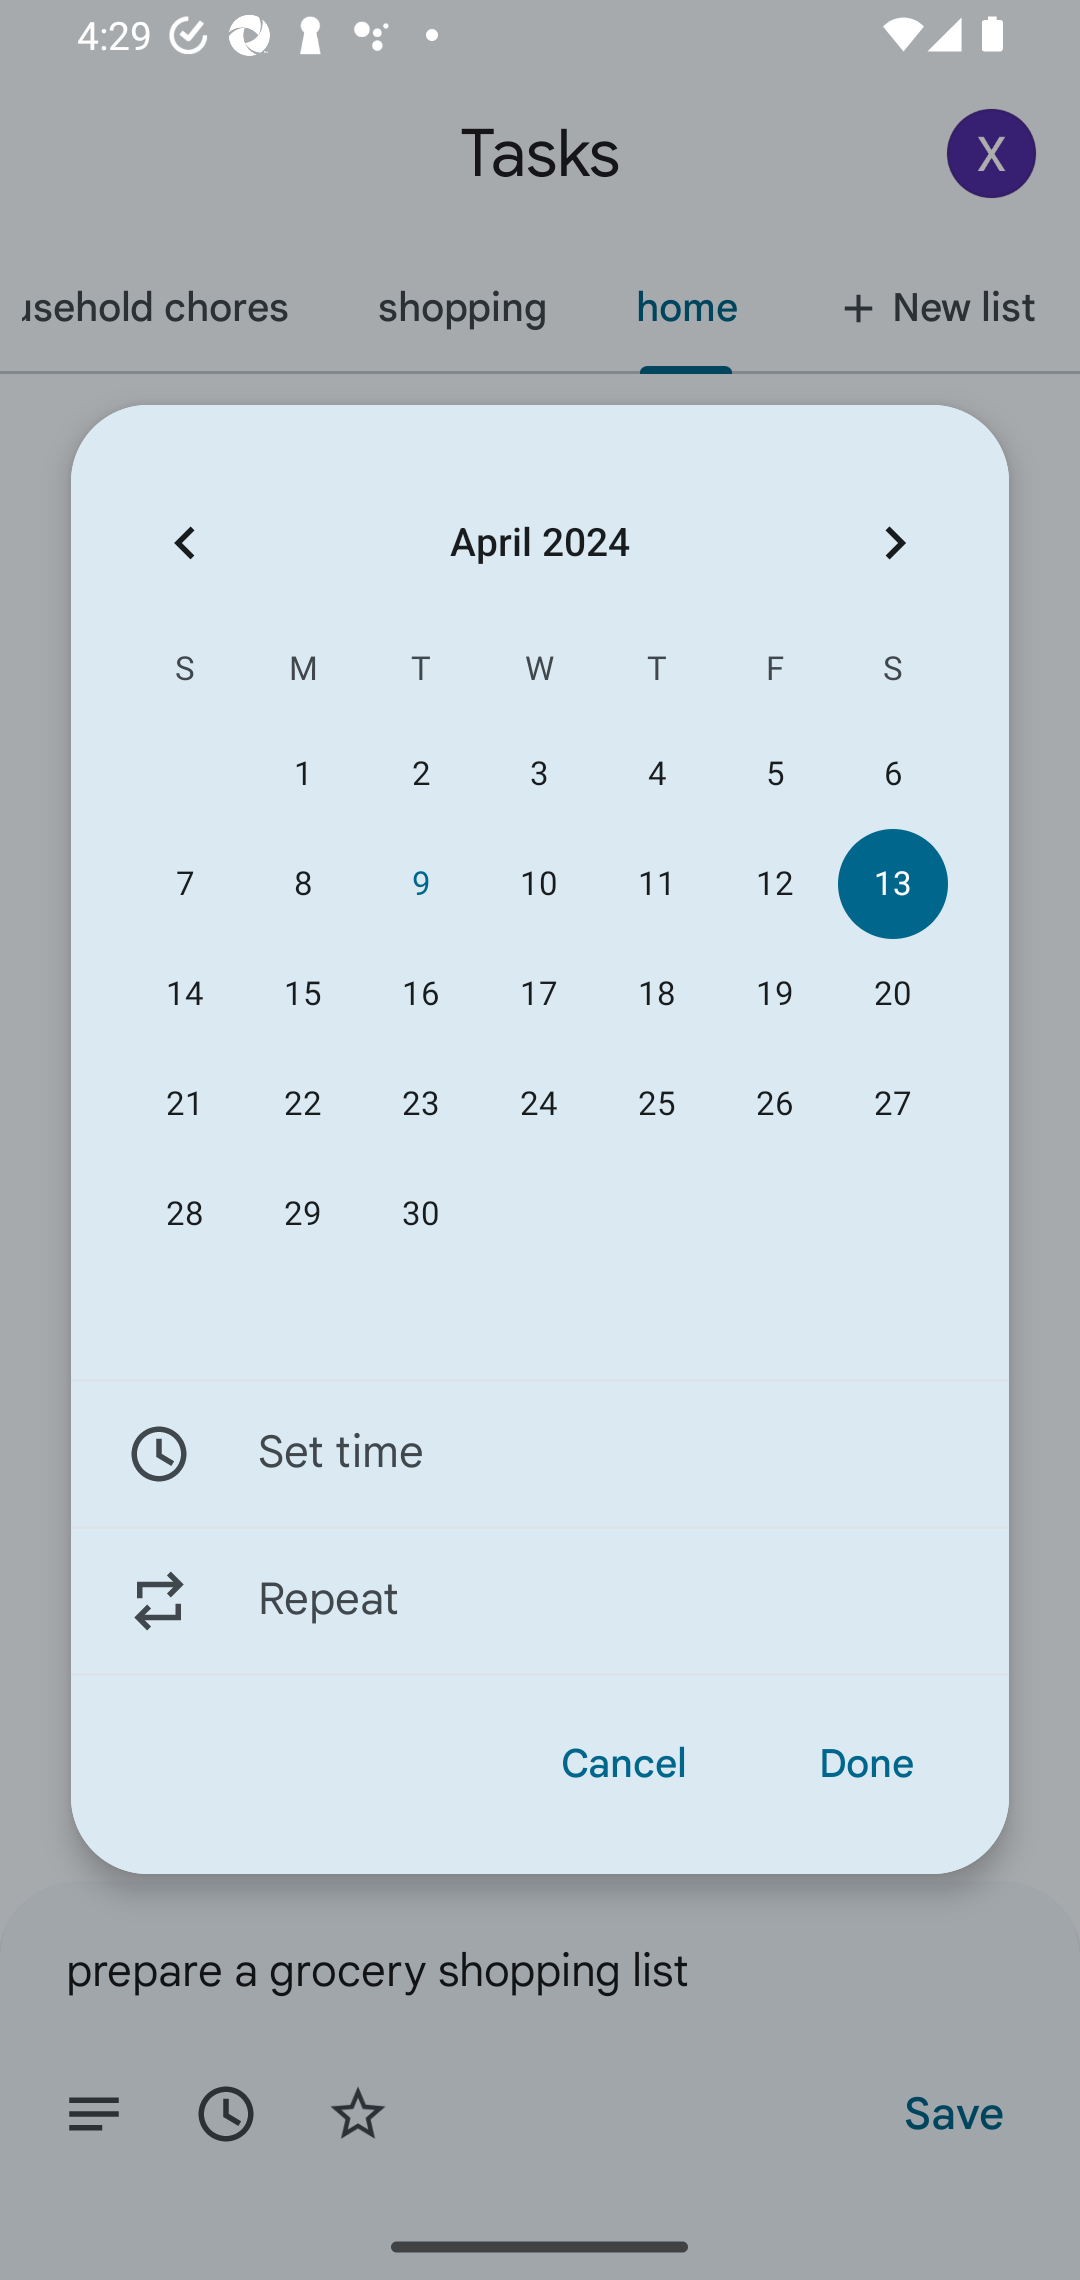 The image size is (1080, 2280). I want to click on 12 12 April 2024, so click(774, 884).